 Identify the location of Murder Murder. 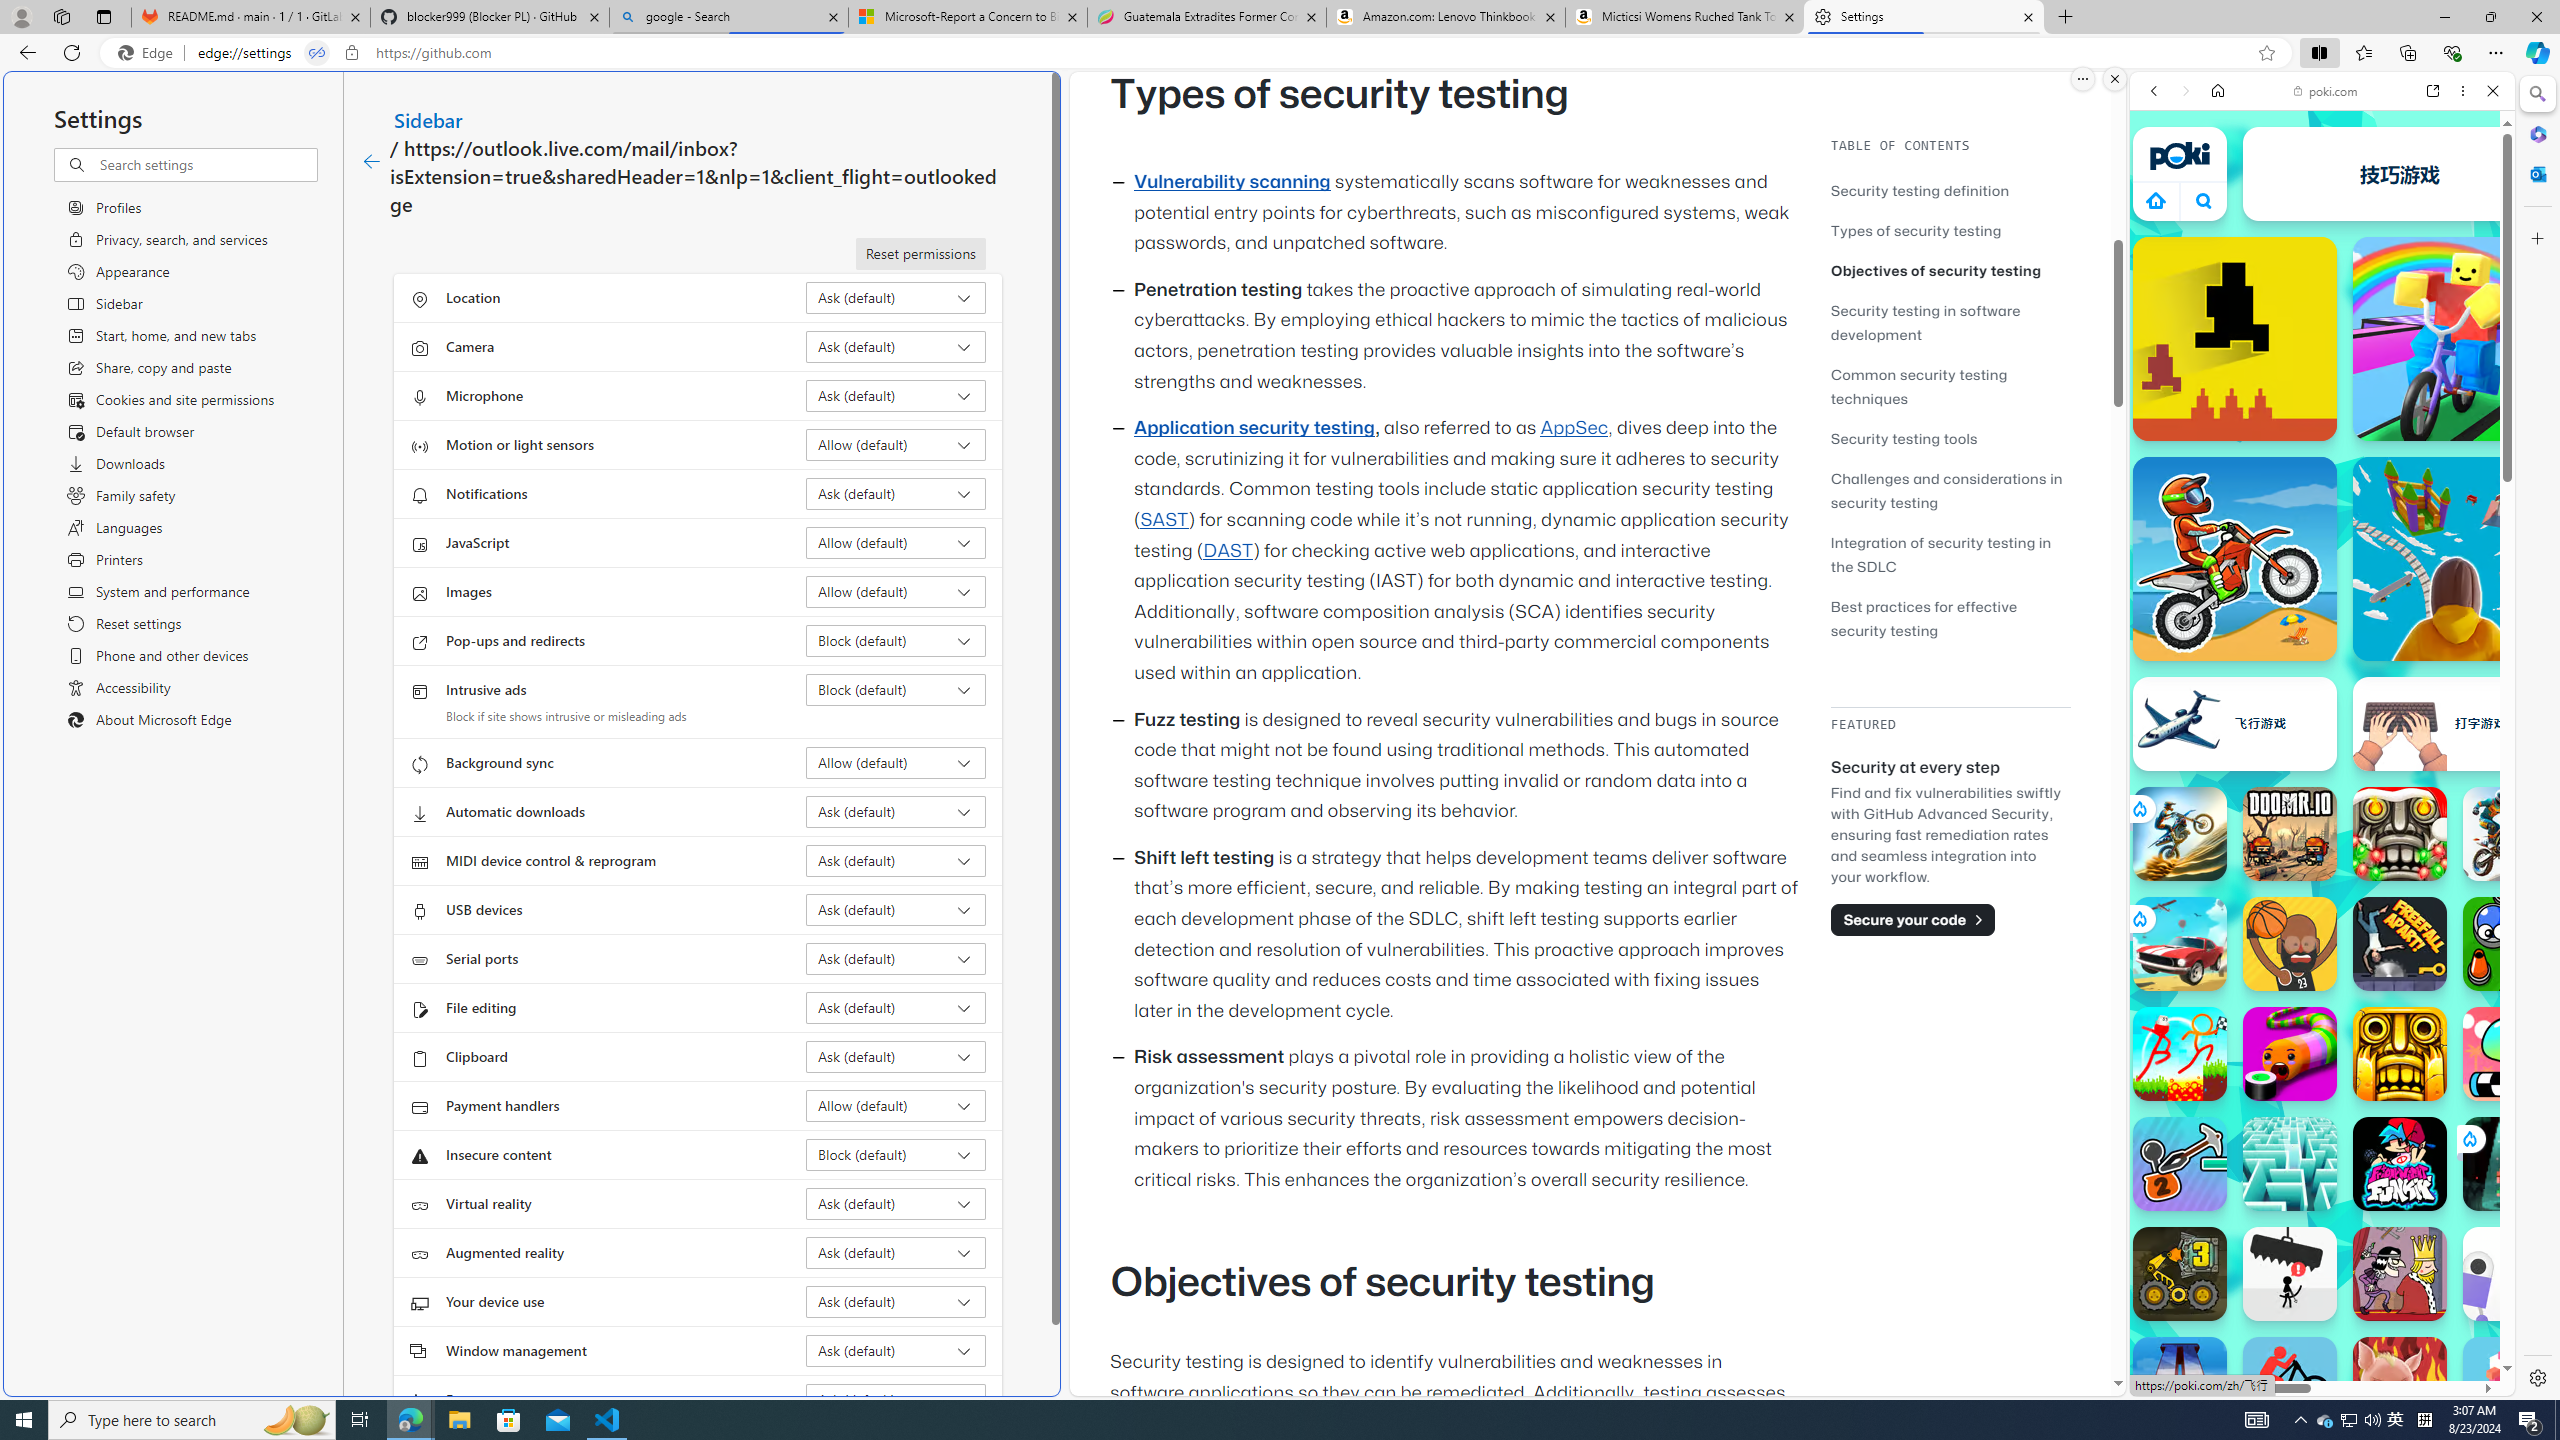
(2400, 1273).